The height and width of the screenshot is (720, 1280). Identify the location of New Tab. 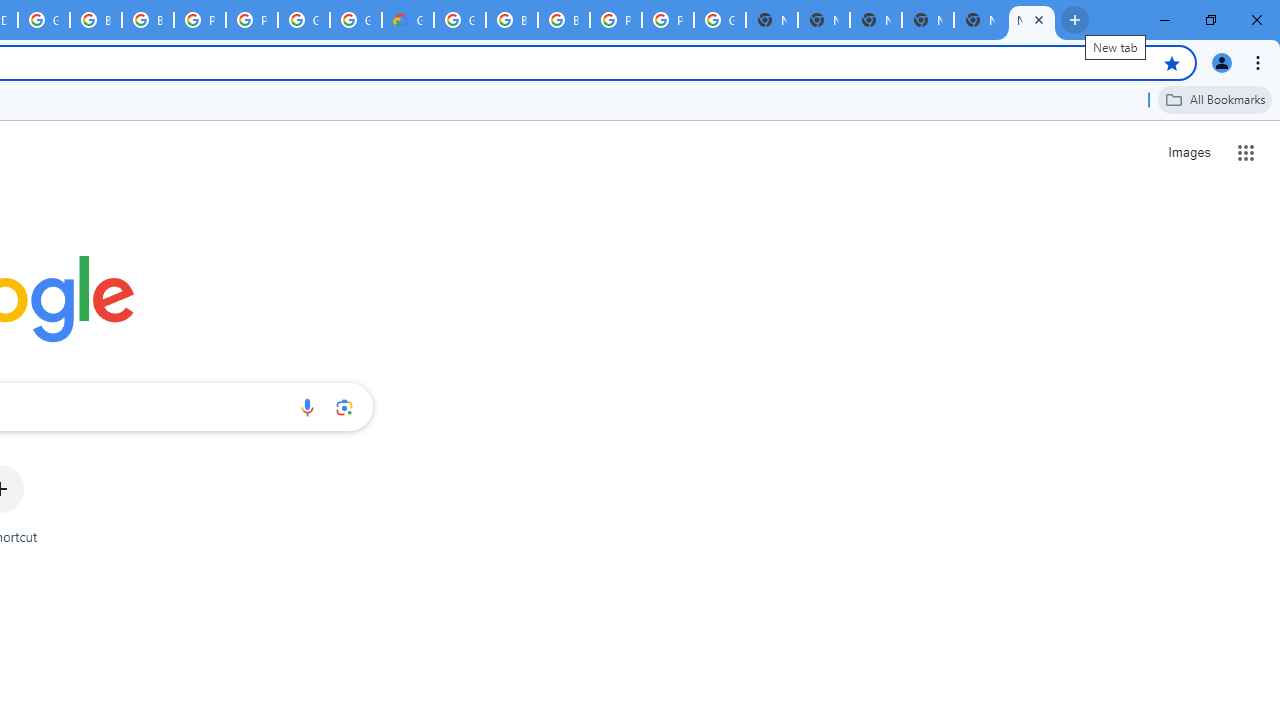
(823, 20).